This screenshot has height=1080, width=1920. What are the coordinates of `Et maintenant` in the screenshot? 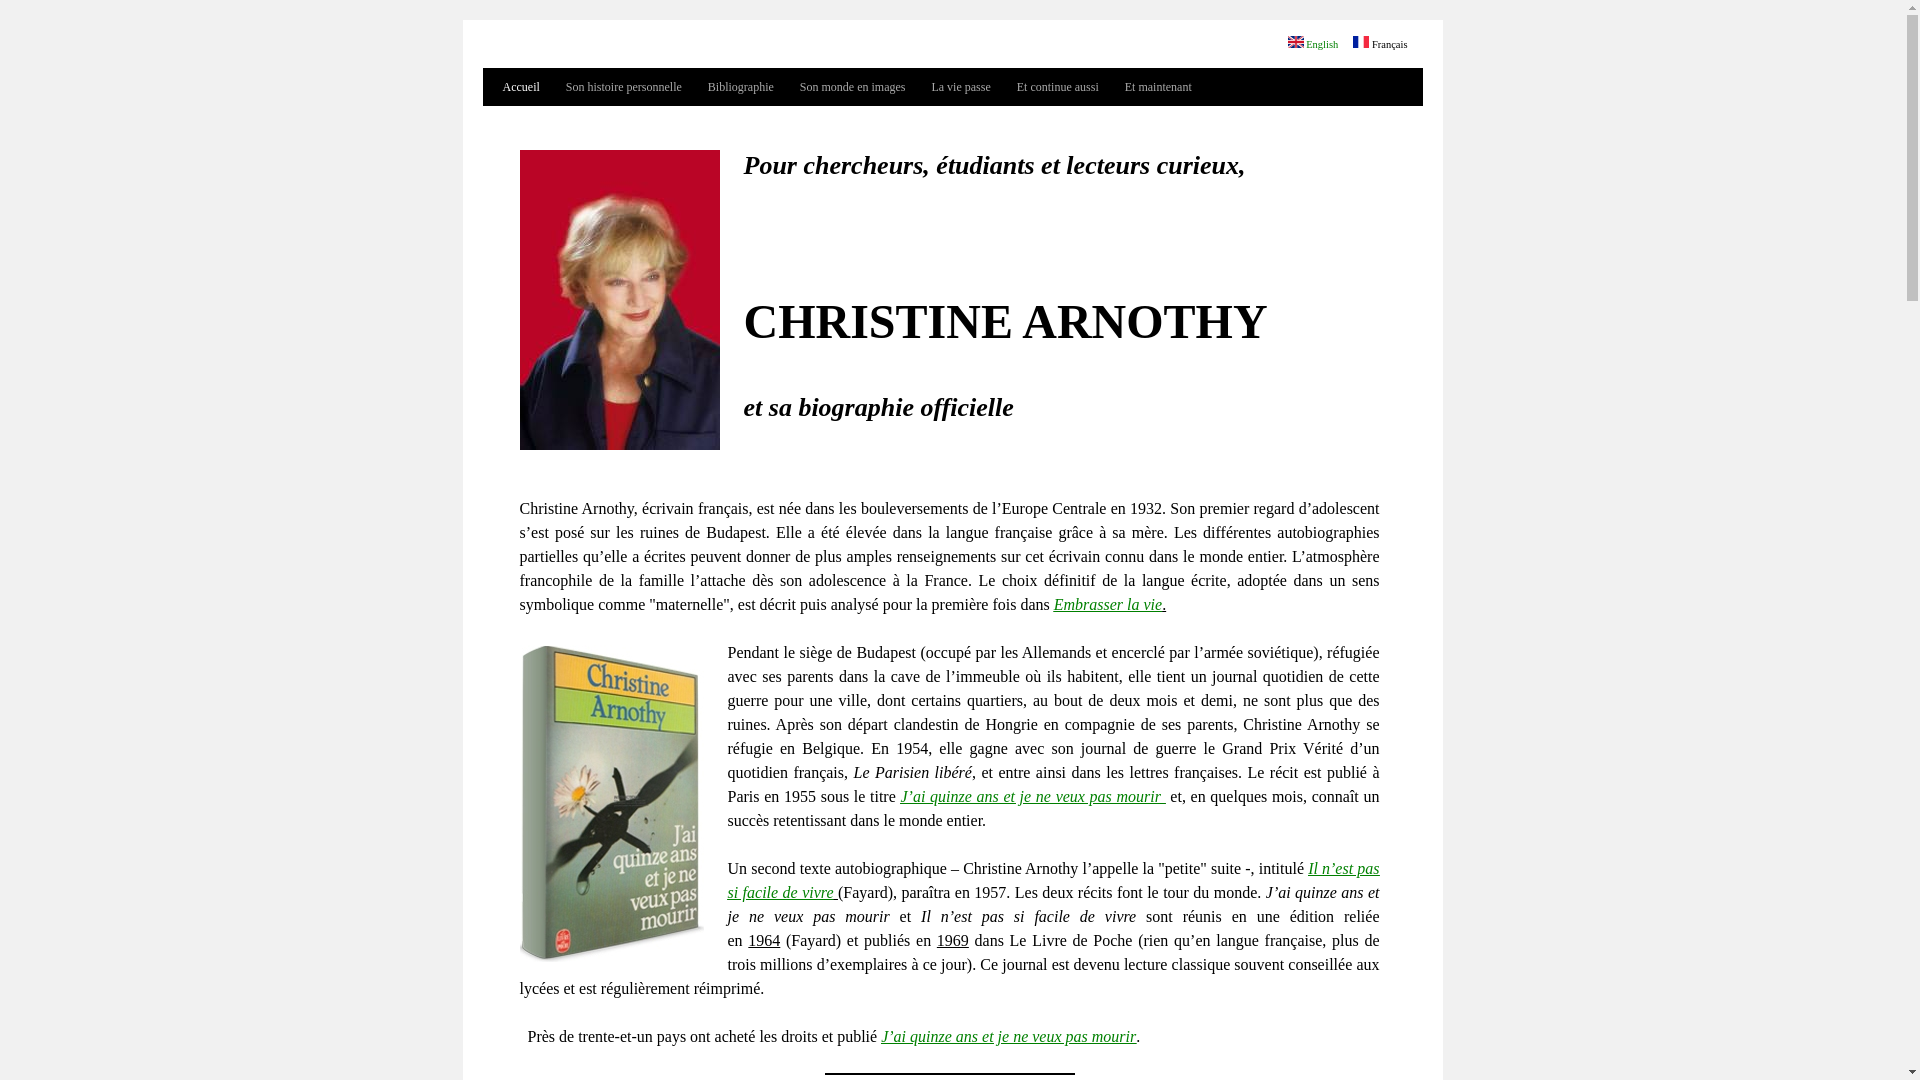 It's located at (1158, 87).